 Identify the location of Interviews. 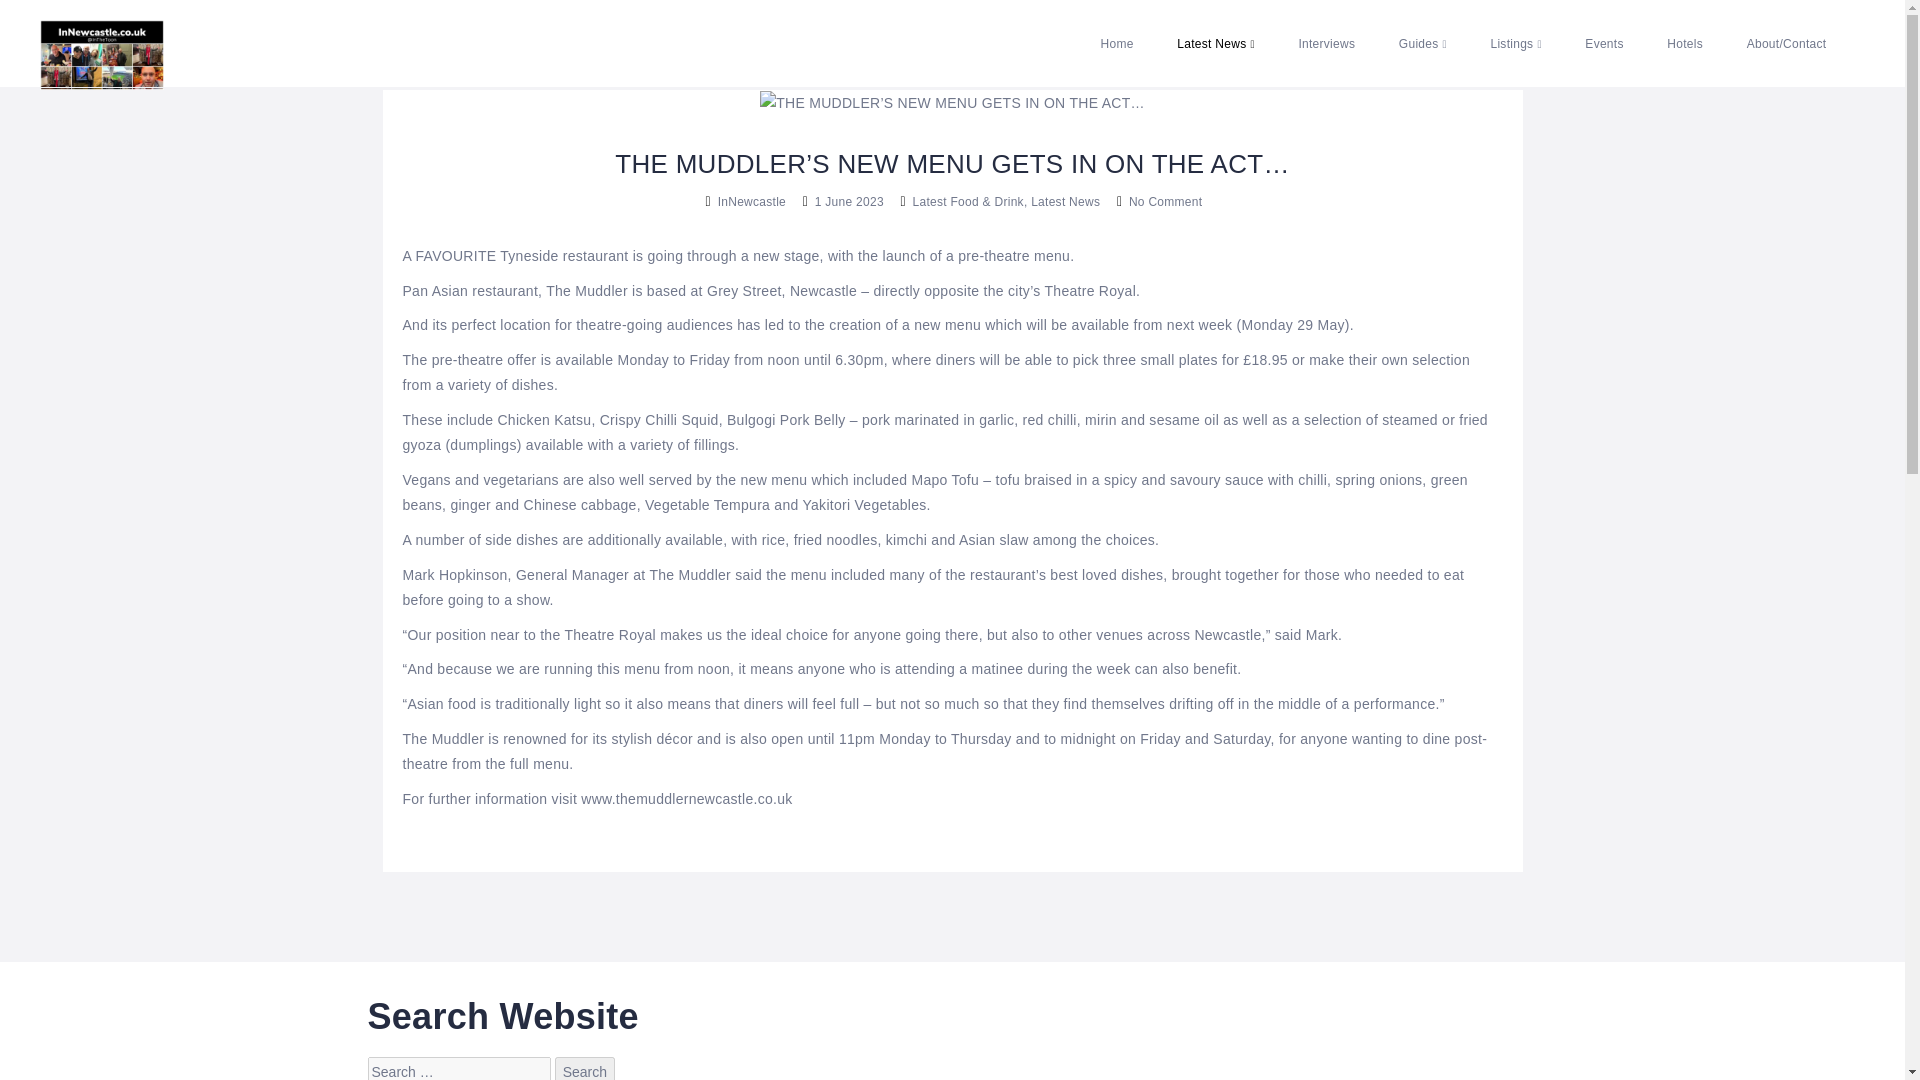
(1326, 44).